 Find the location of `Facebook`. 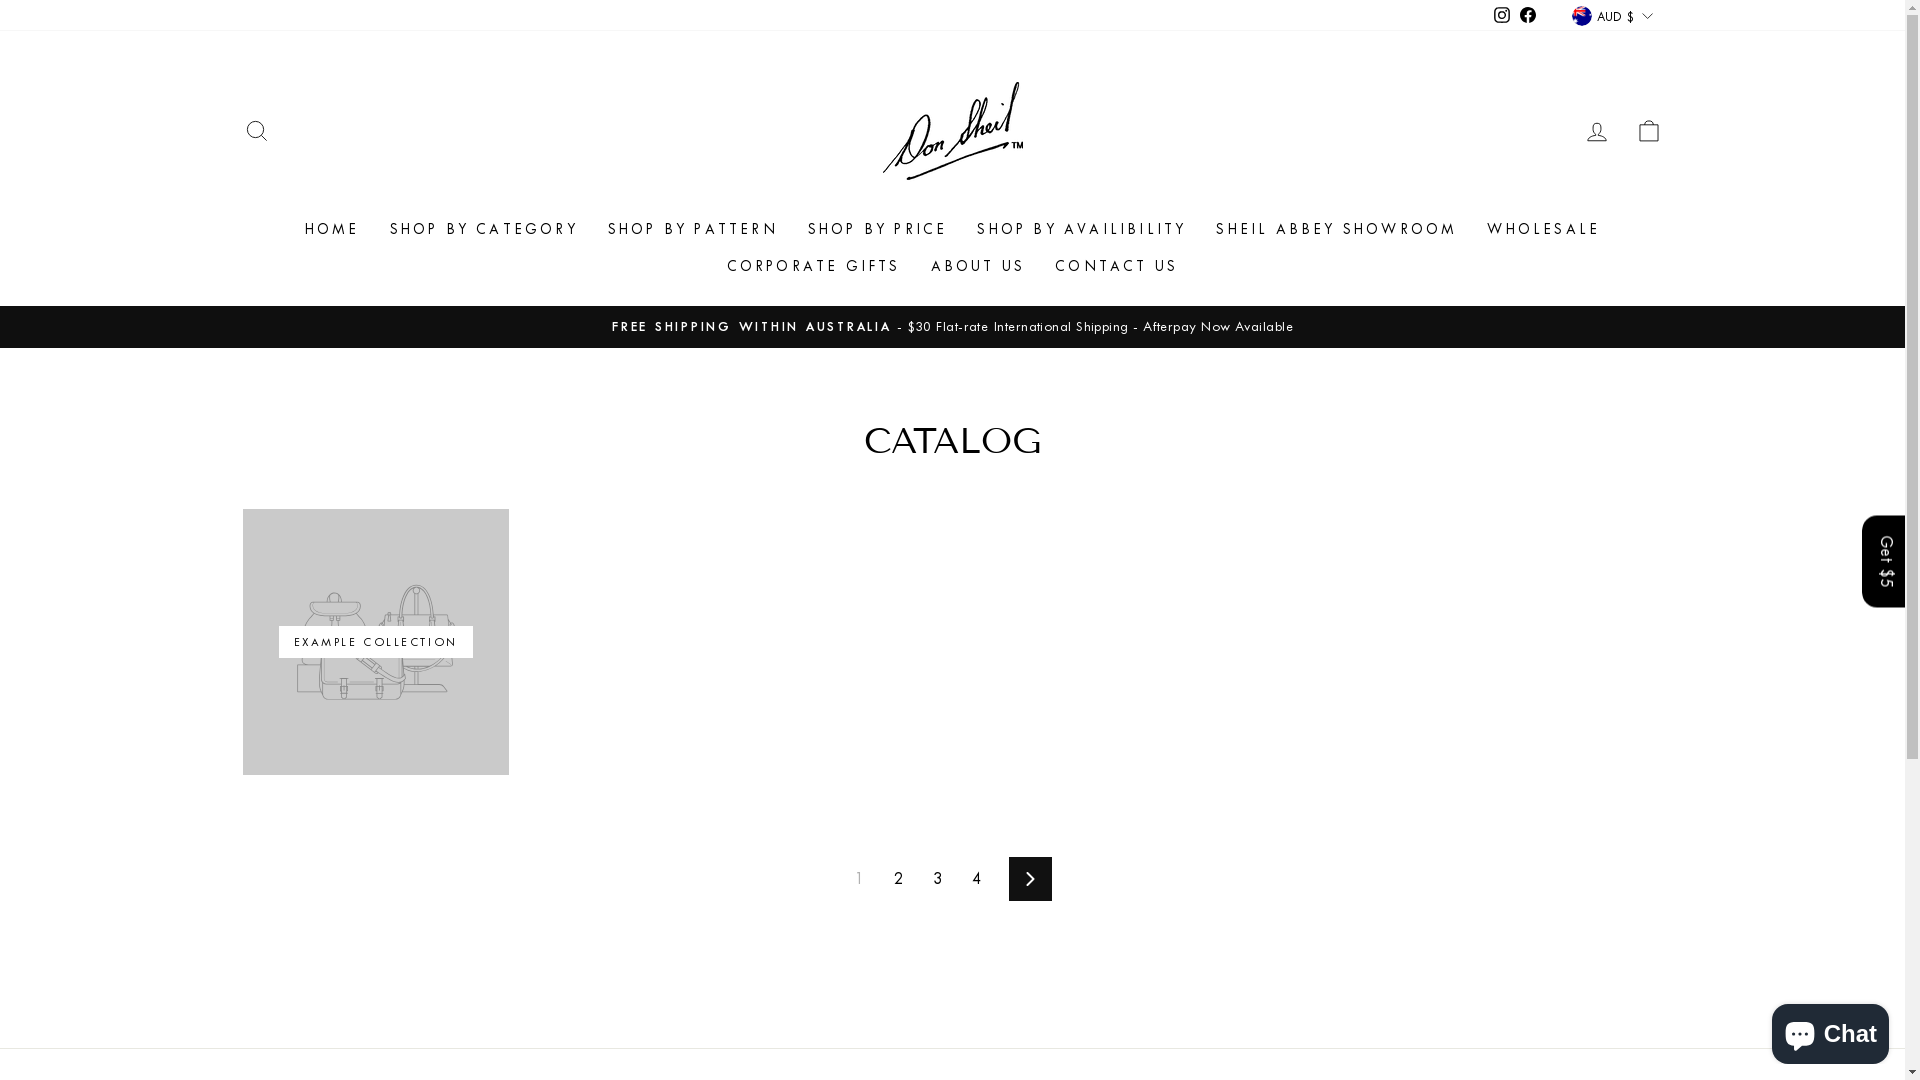

Facebook is located at coordinates (1528, 16).